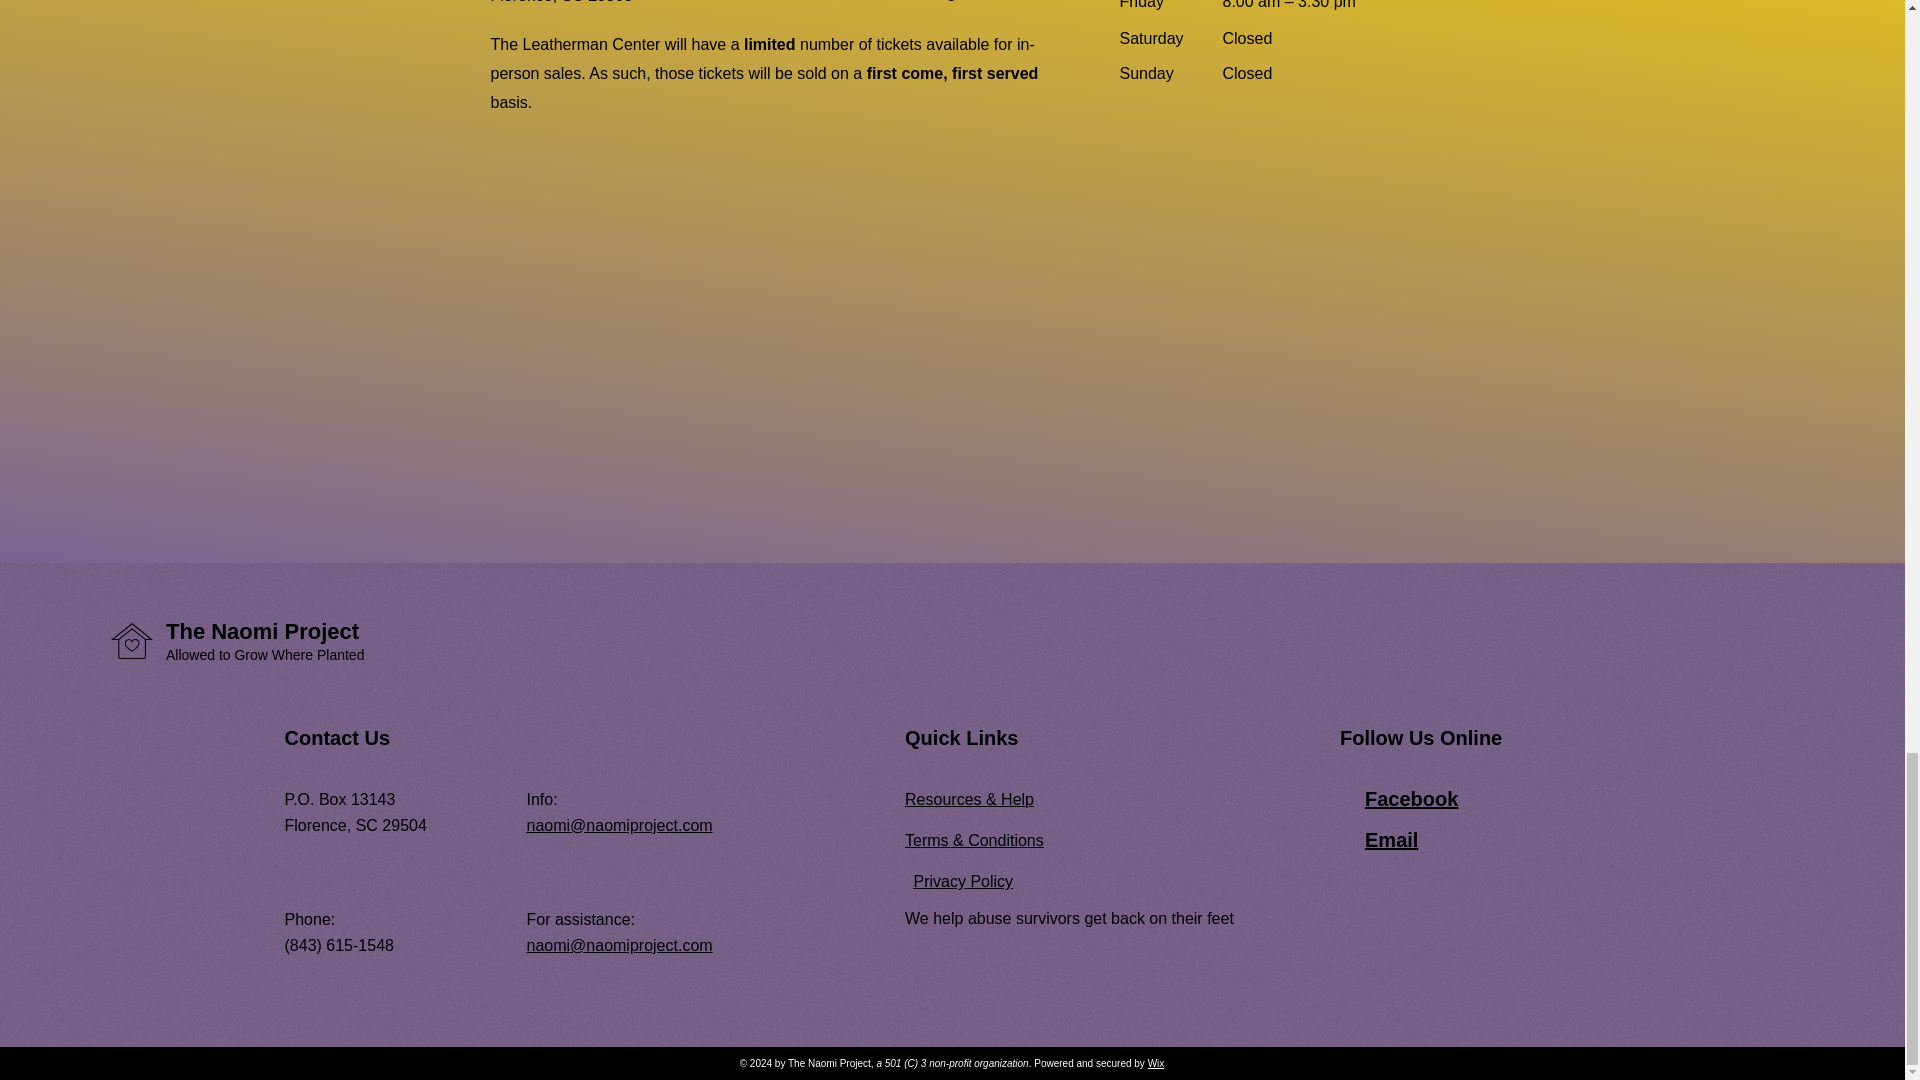 The width and height of the screenshot is (1920, 1080). I want to click on The Naomi Project, so click(262, 630).